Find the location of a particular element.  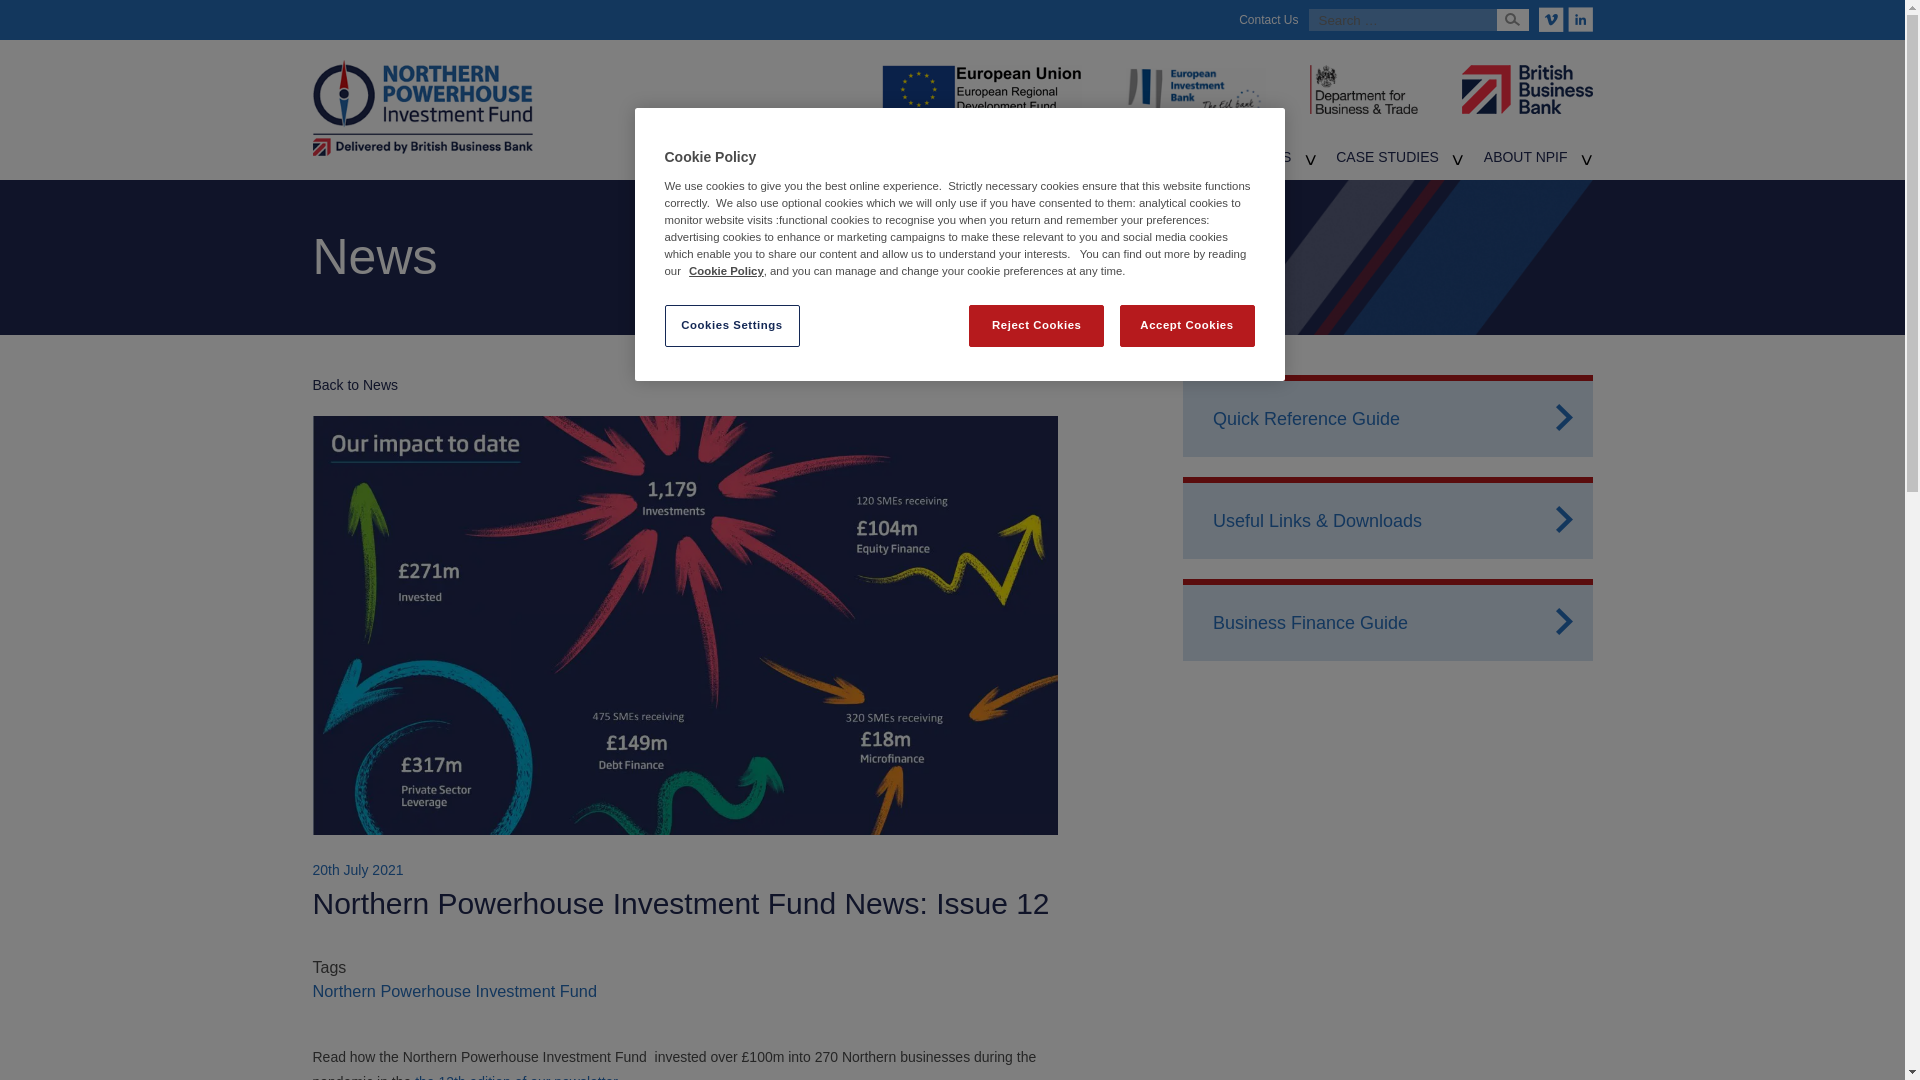

NEWS is located at coordinates (1270, 157).